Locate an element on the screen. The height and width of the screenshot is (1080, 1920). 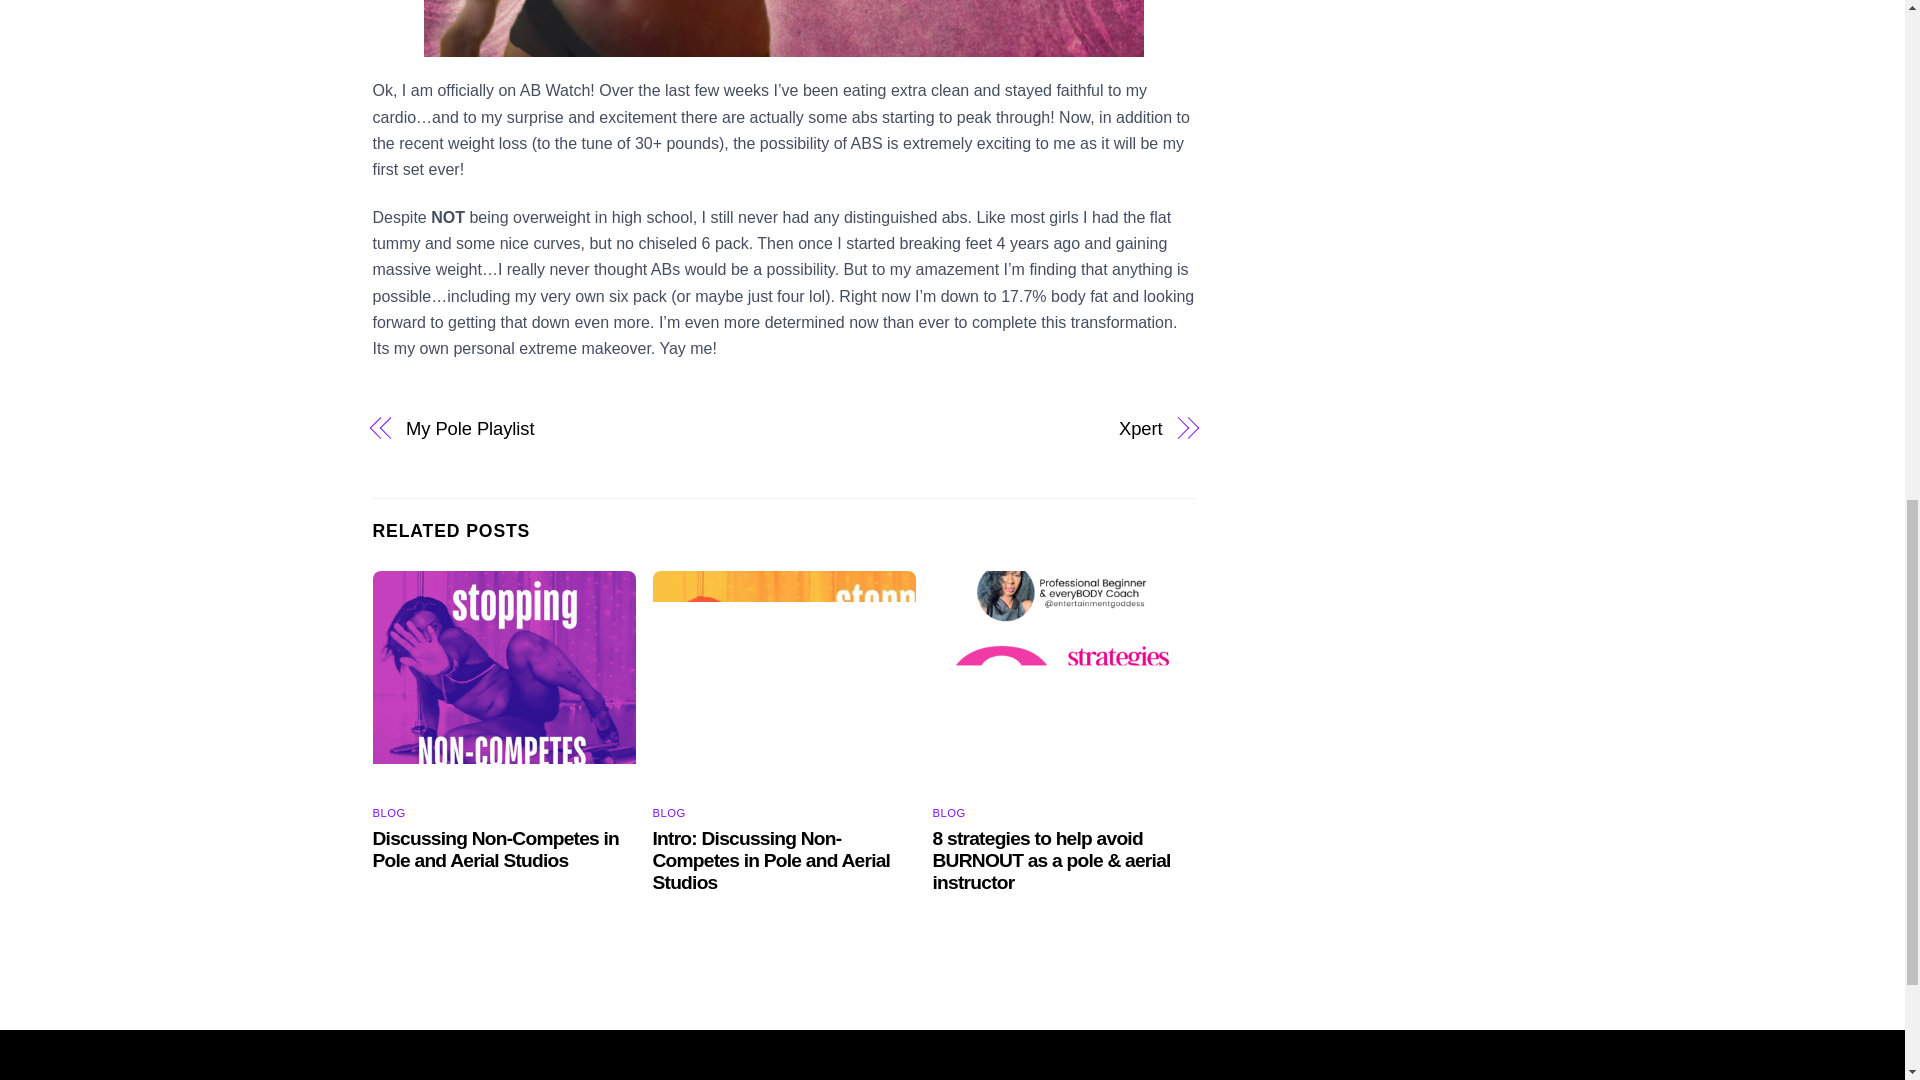
BLOG is located at coordinates (388, 812).